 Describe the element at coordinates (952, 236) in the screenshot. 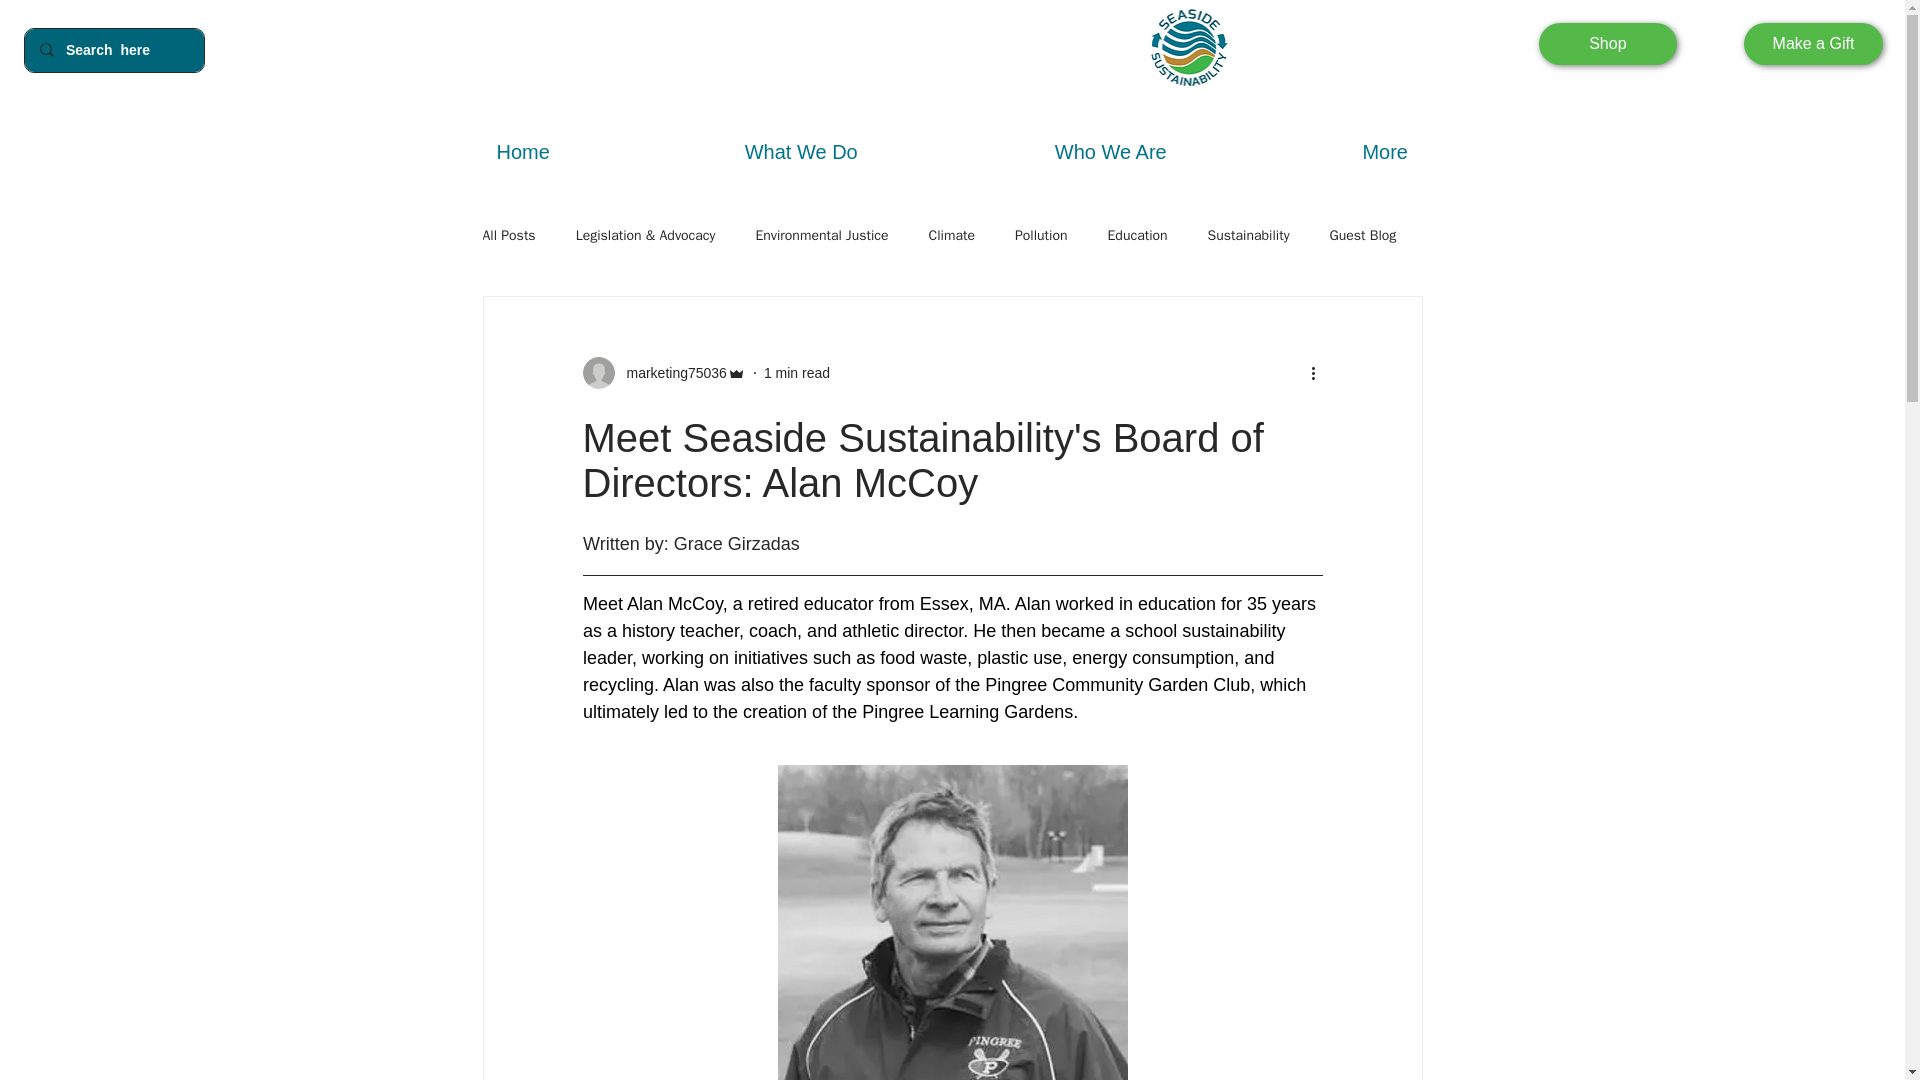

I see `Climate` at that location.